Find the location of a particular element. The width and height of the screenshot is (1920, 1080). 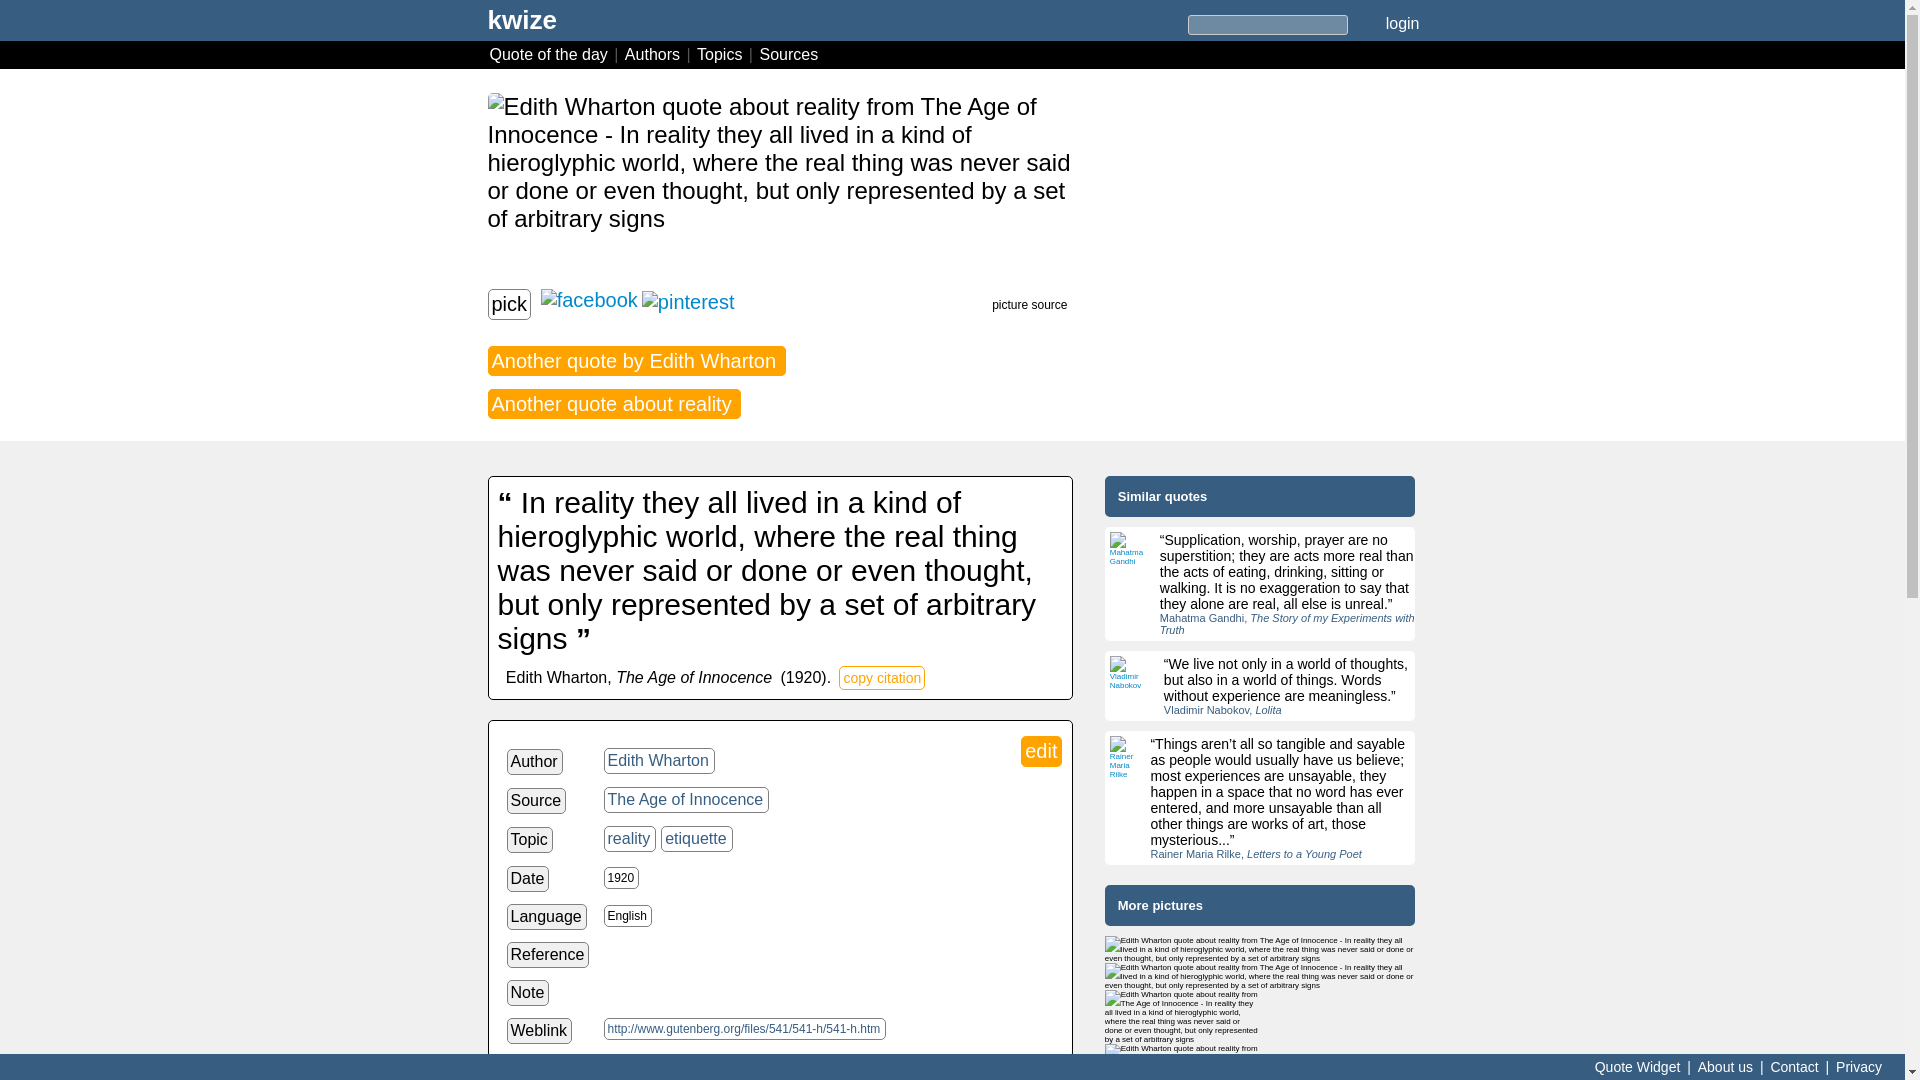

Edith Wharton quote about reality from The Age of Innocence is located at coordinates (1260, 950).